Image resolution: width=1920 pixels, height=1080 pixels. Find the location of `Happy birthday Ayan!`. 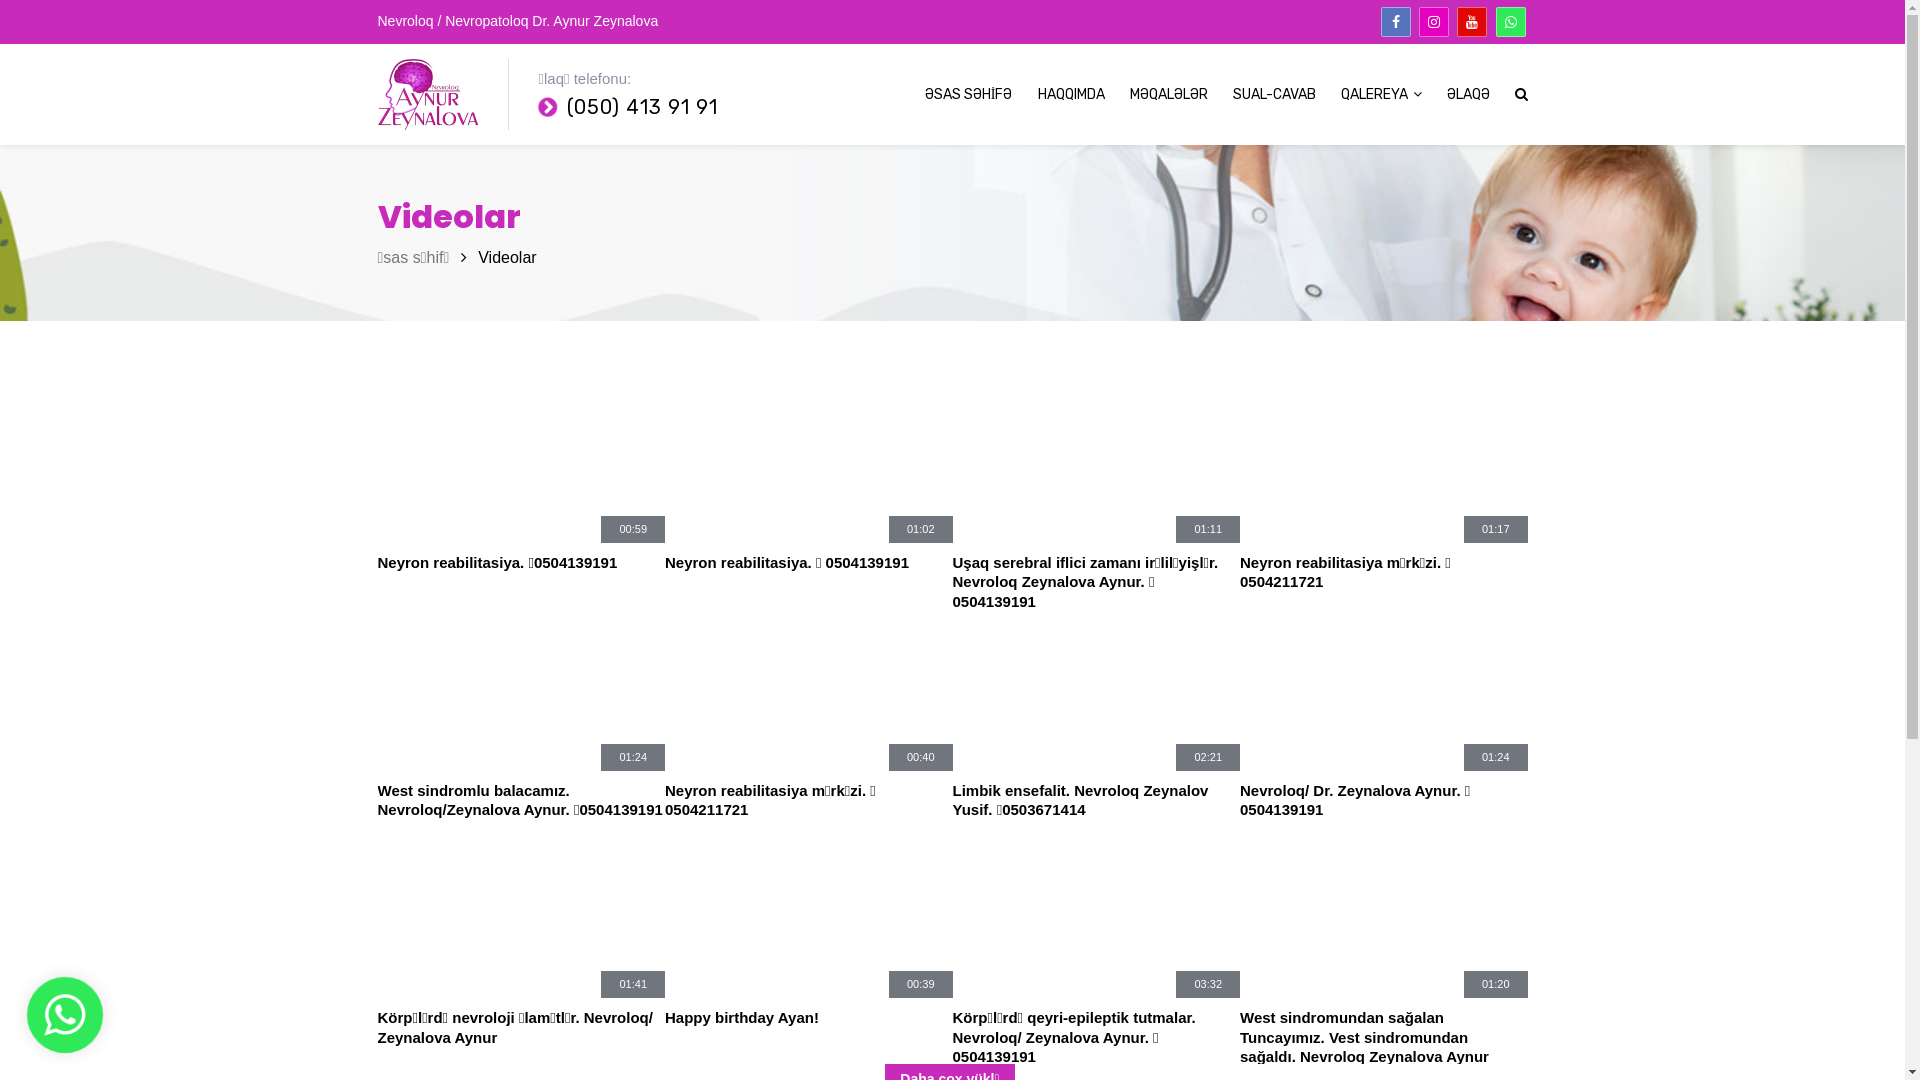

Happy birthday Ayan! is located at coordinates (809, 1036).